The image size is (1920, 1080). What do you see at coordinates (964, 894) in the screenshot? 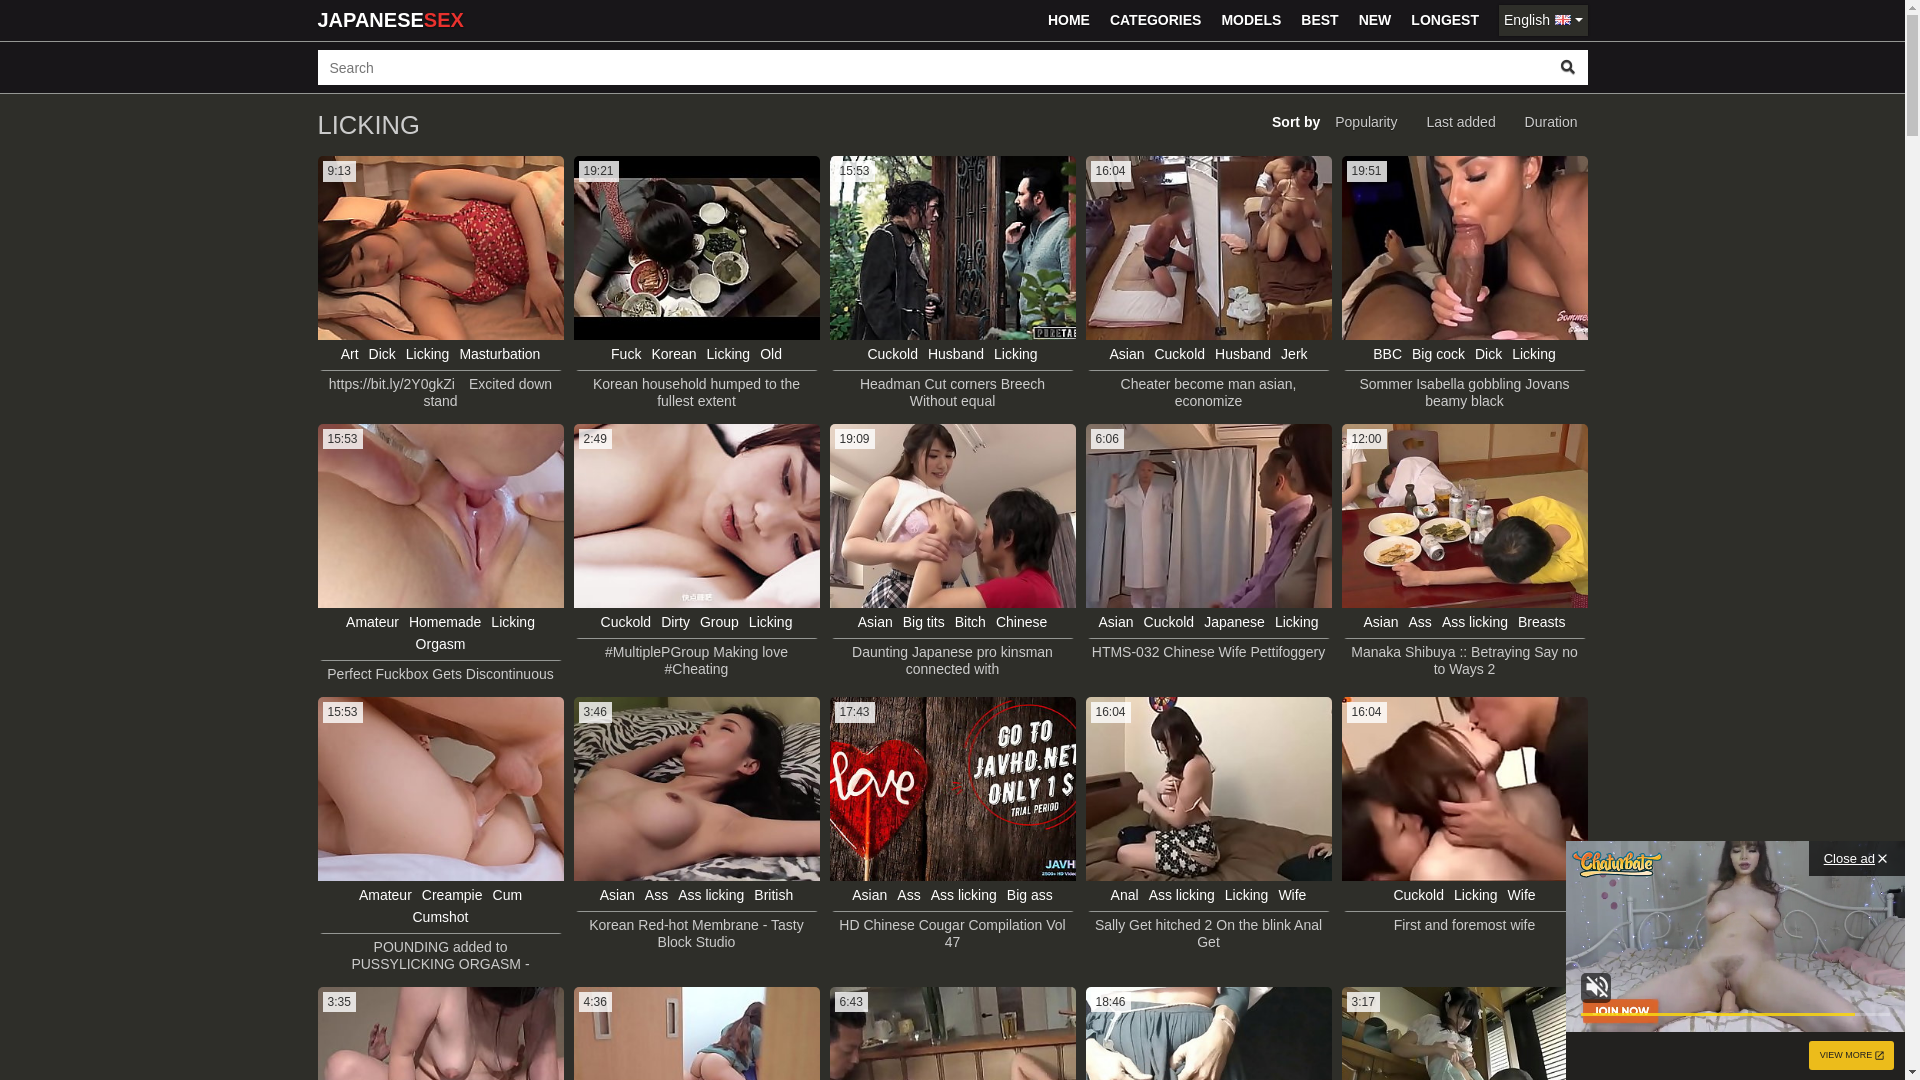
I see `Ass licking` at bounding box center [964, 894].